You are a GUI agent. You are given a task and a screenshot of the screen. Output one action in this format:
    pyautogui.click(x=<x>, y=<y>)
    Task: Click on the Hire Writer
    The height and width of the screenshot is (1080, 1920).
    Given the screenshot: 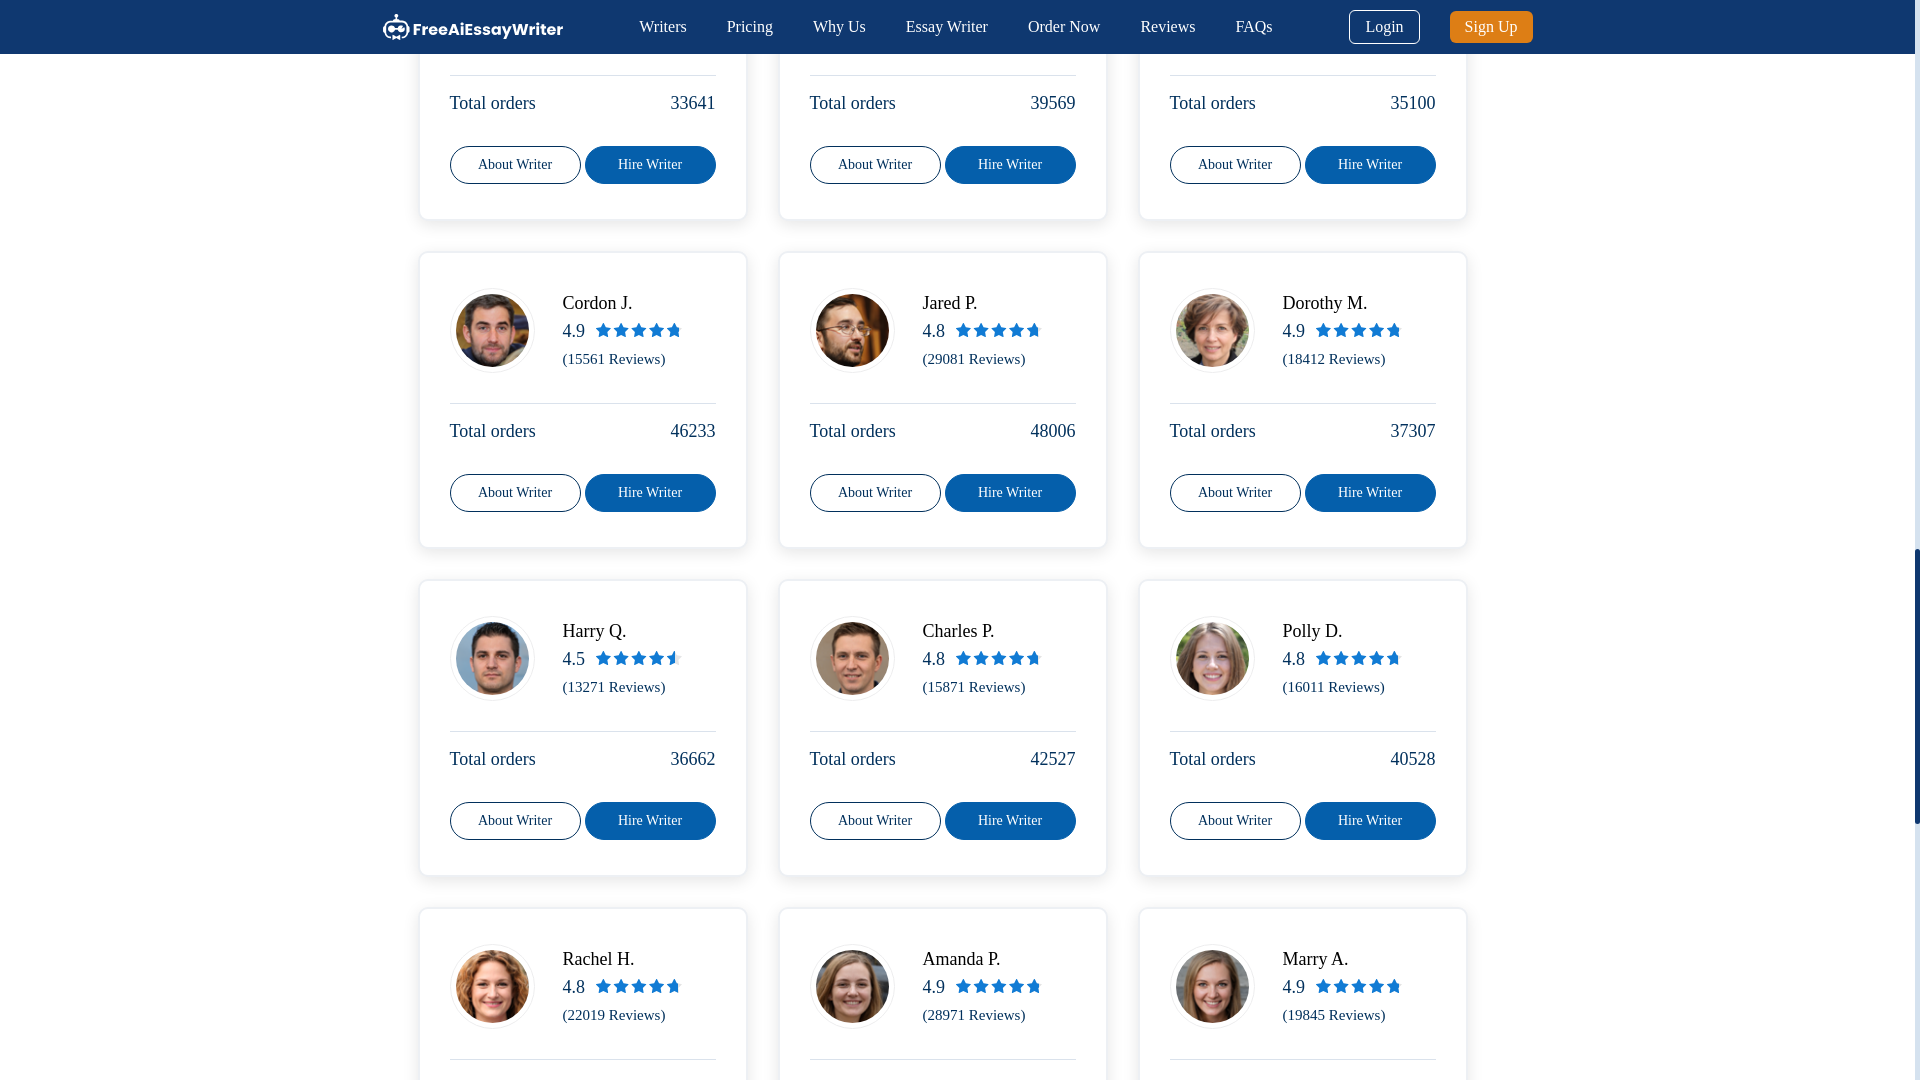 What is the action you would take?
    pyautogui.click(x=648, y=492)
    